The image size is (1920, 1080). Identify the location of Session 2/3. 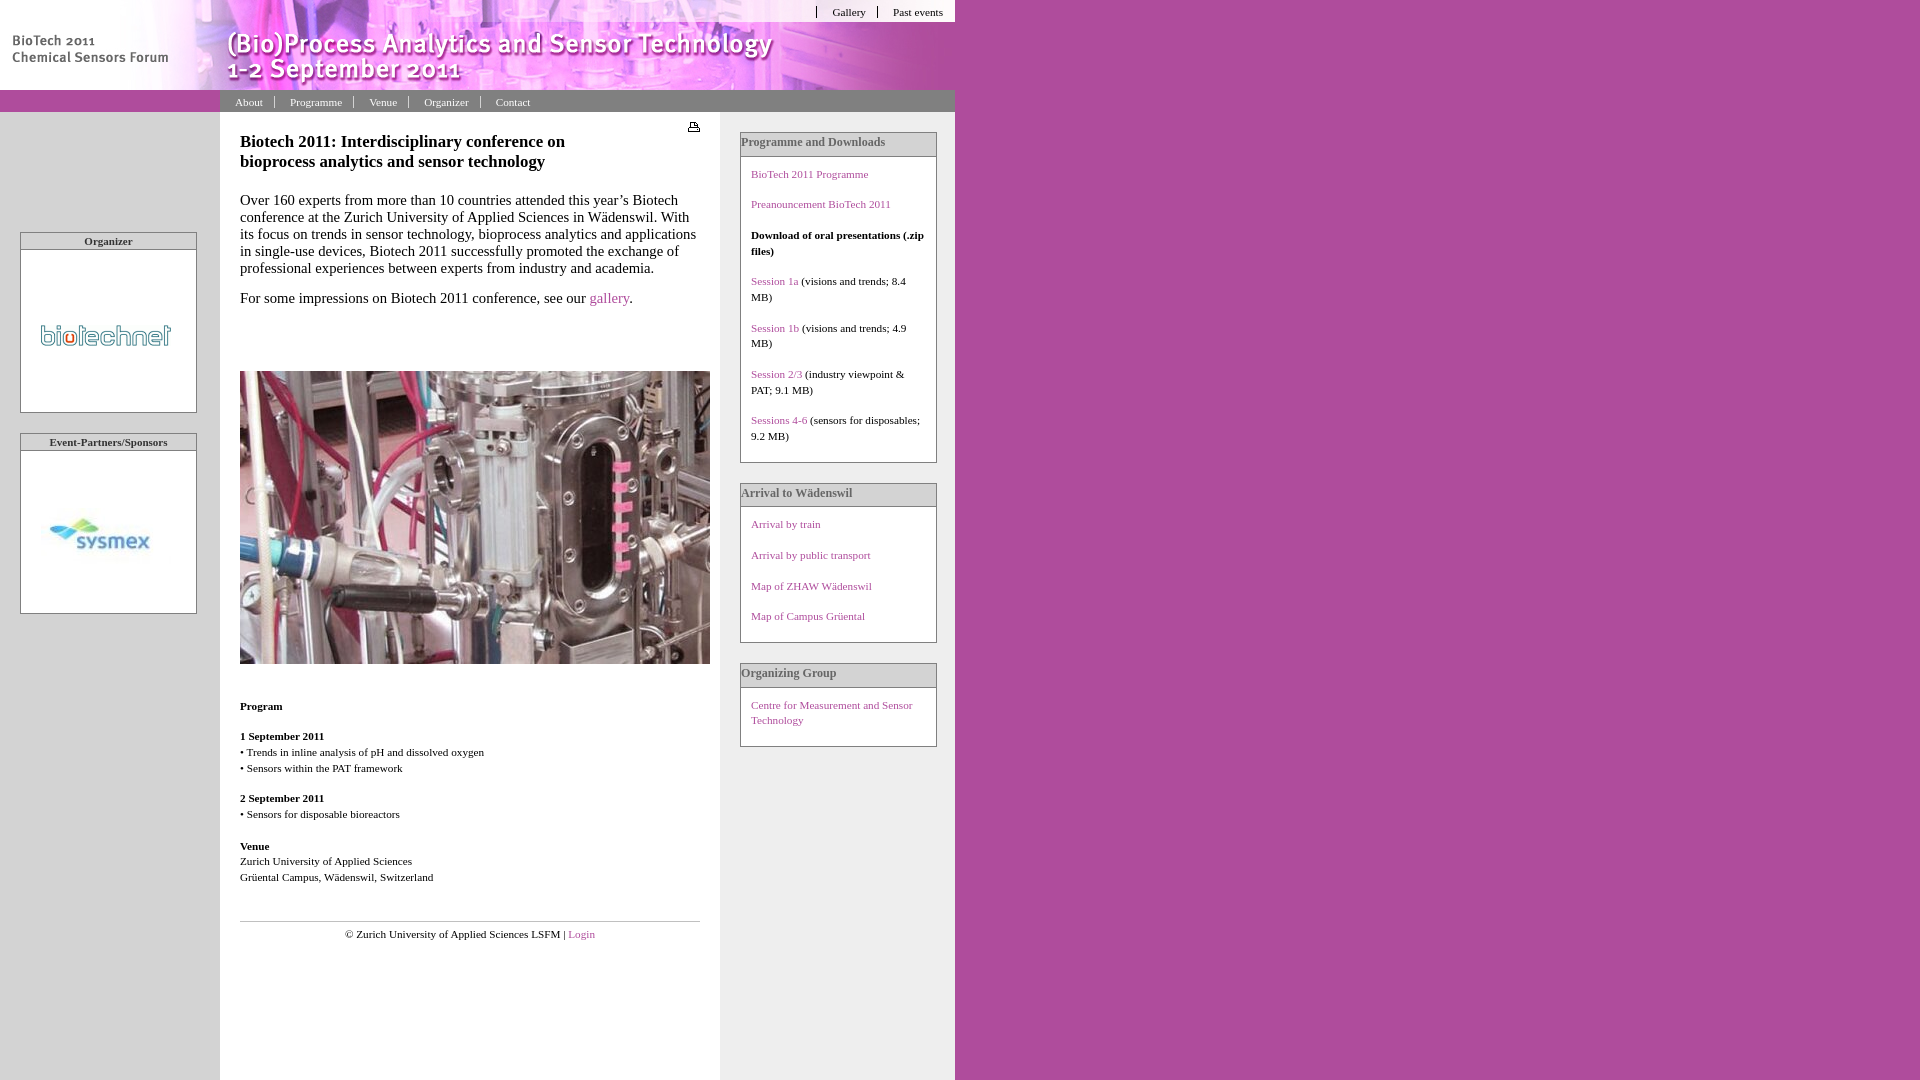
(776, 374).